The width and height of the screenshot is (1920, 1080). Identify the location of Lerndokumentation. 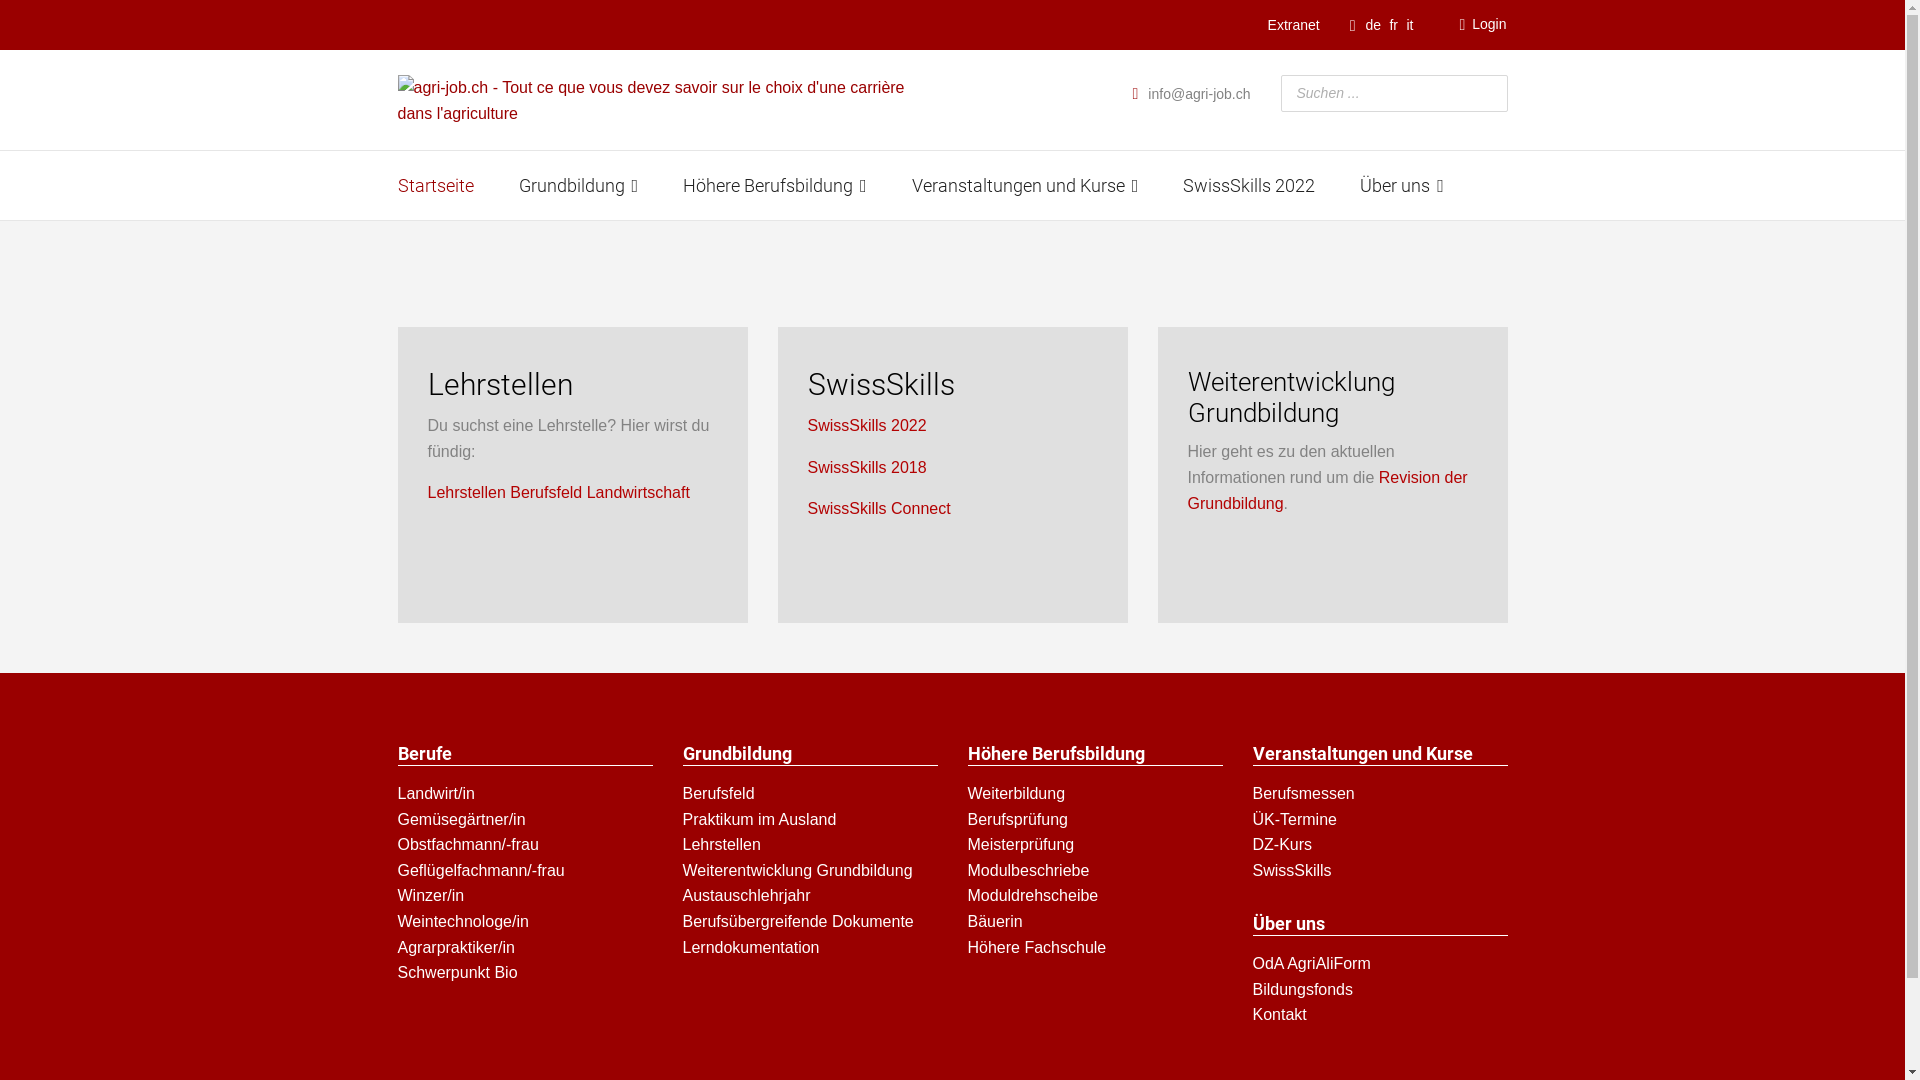
(810, 948).